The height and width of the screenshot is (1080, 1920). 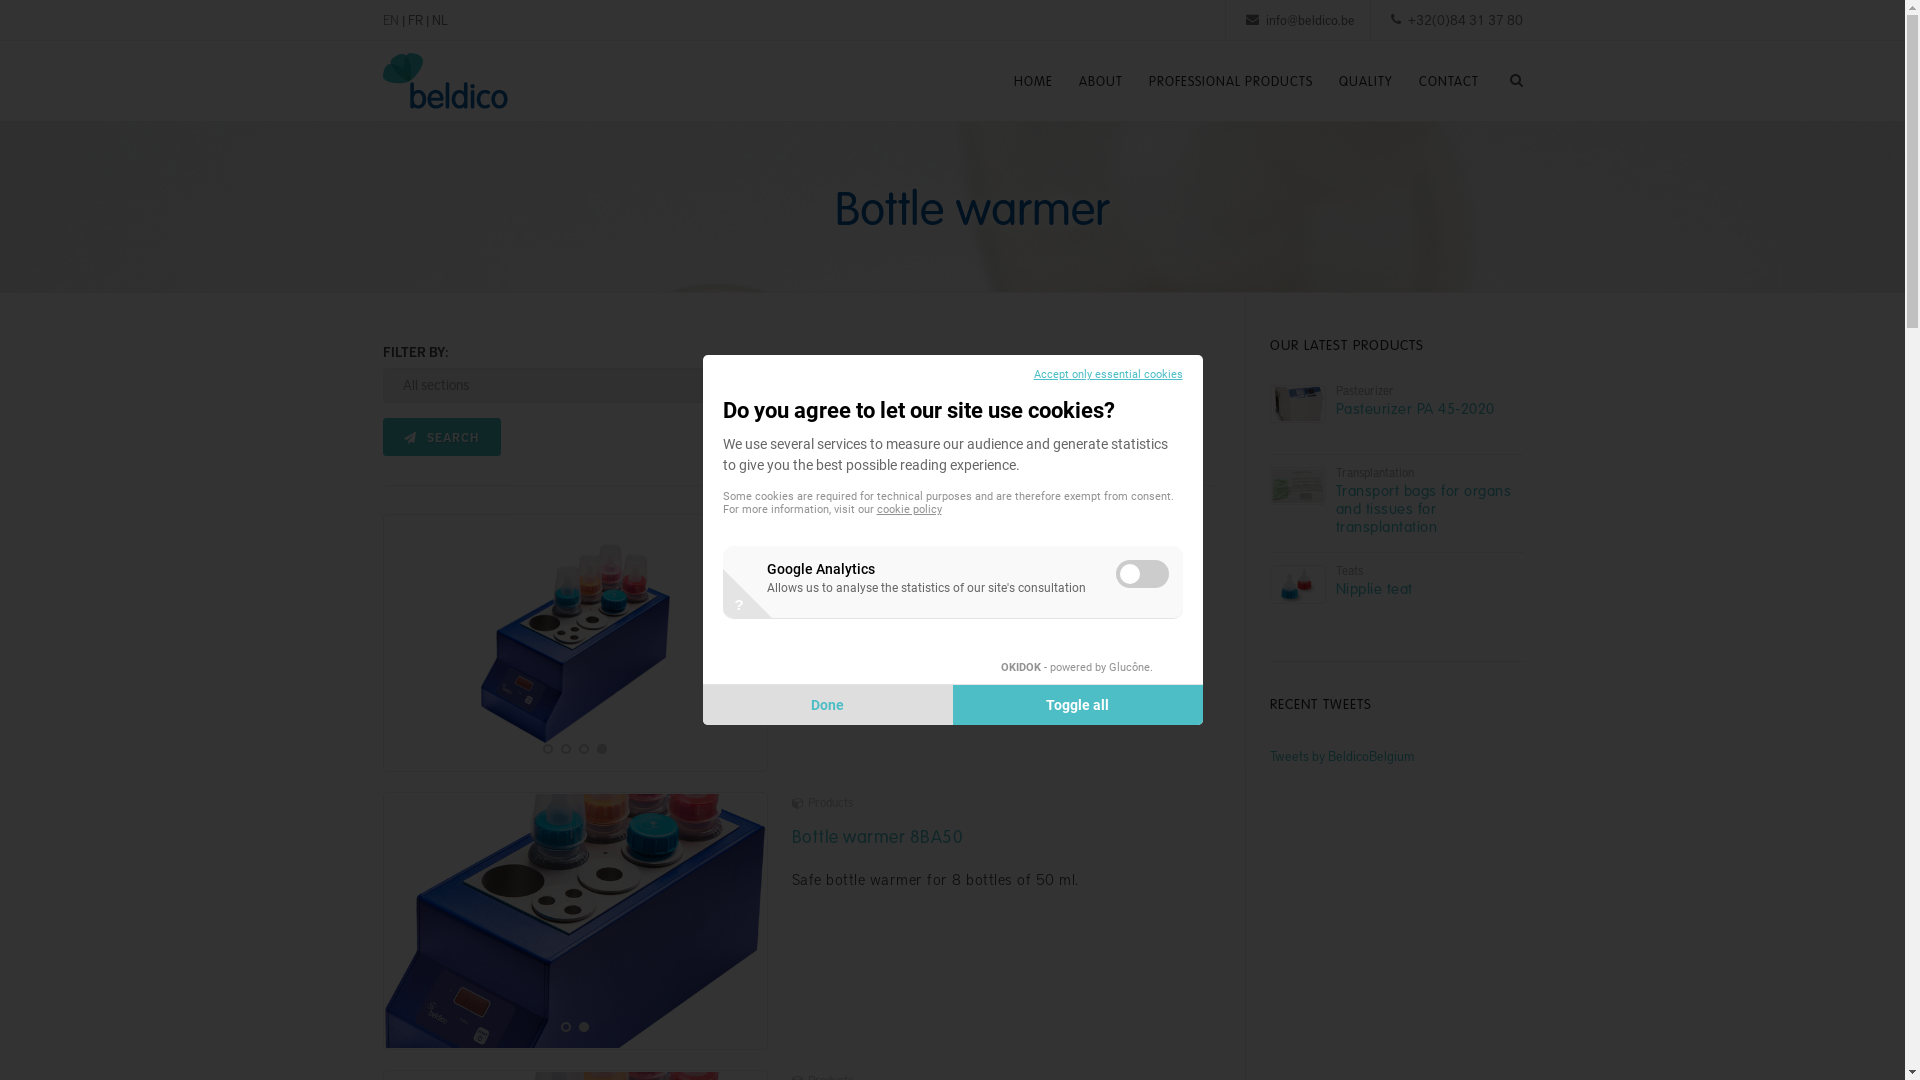 I want to click on Accept only essential cookies, so click(x=1108, y=374).